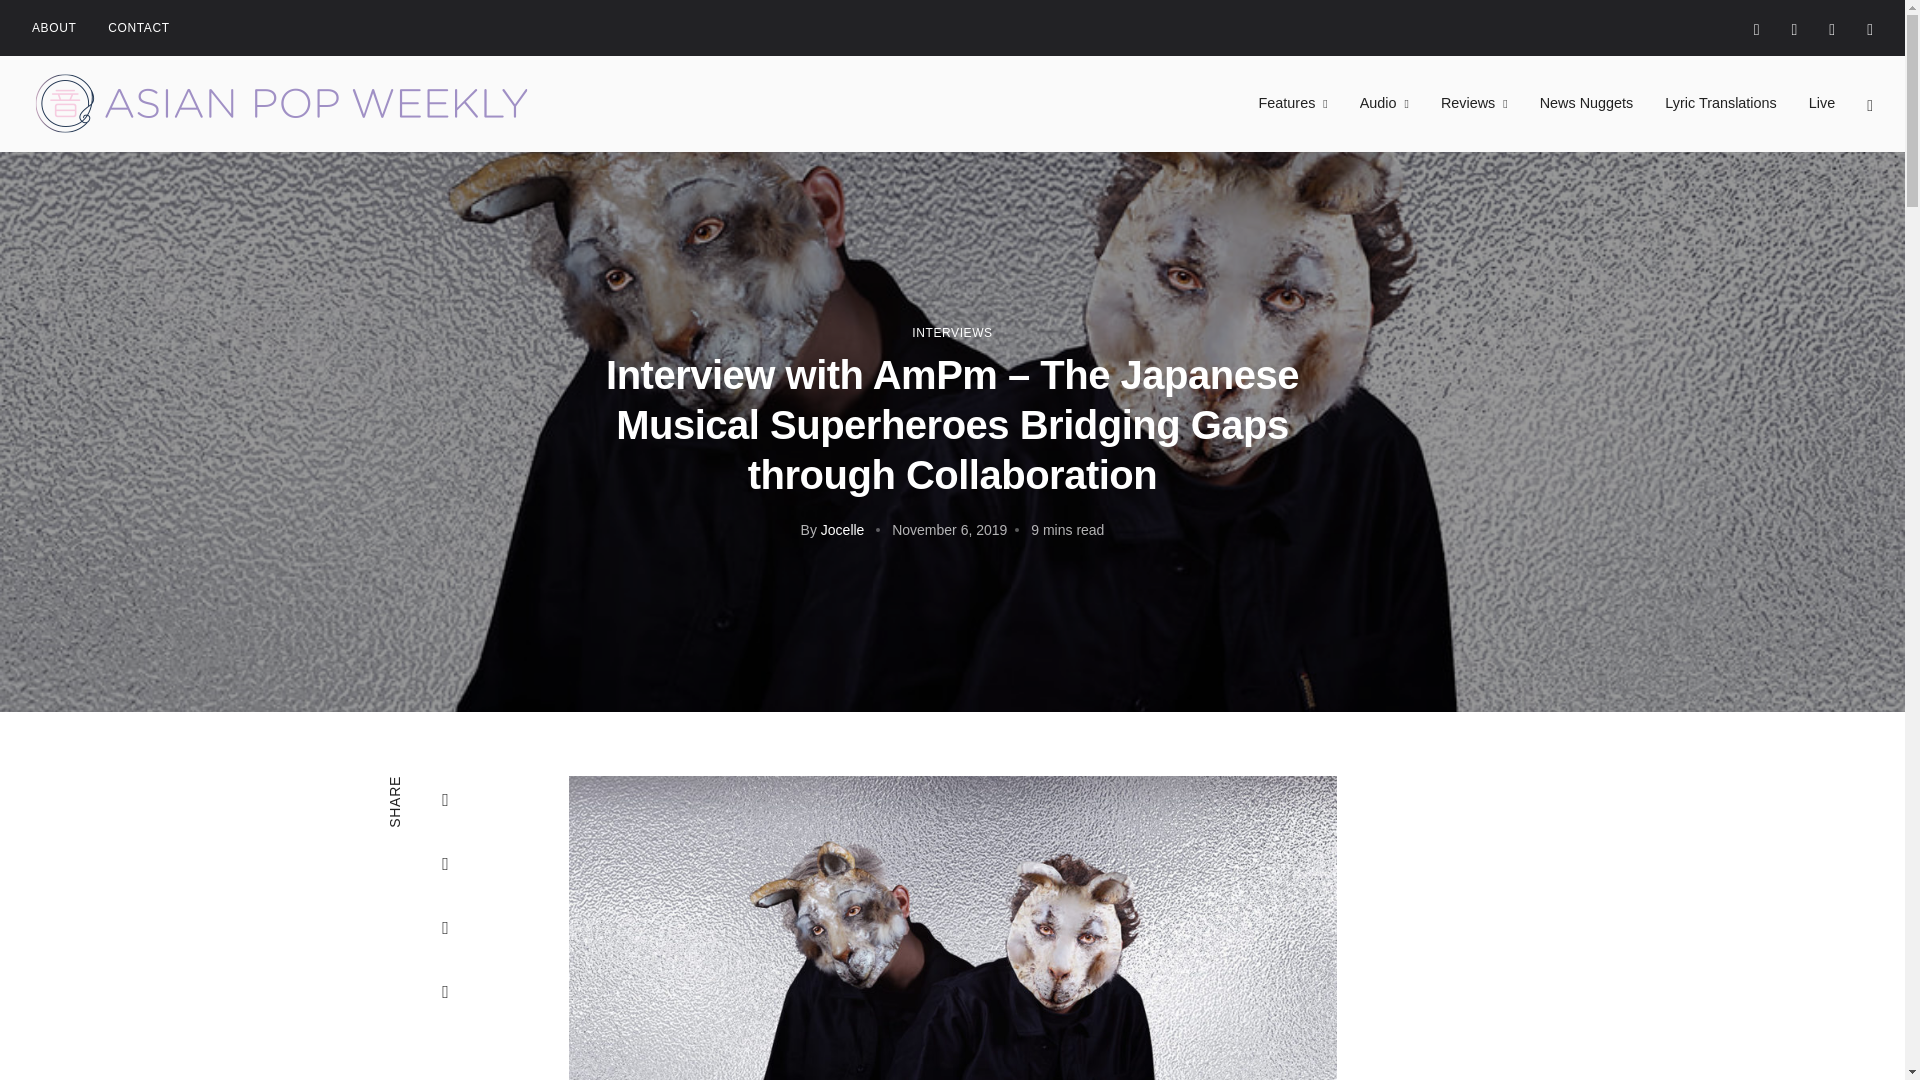 The height and width of the screenshot is (1080, 1920). Describe the element at coordinates (843, 529) in the screenshot. I see `Jocelle` at that location.